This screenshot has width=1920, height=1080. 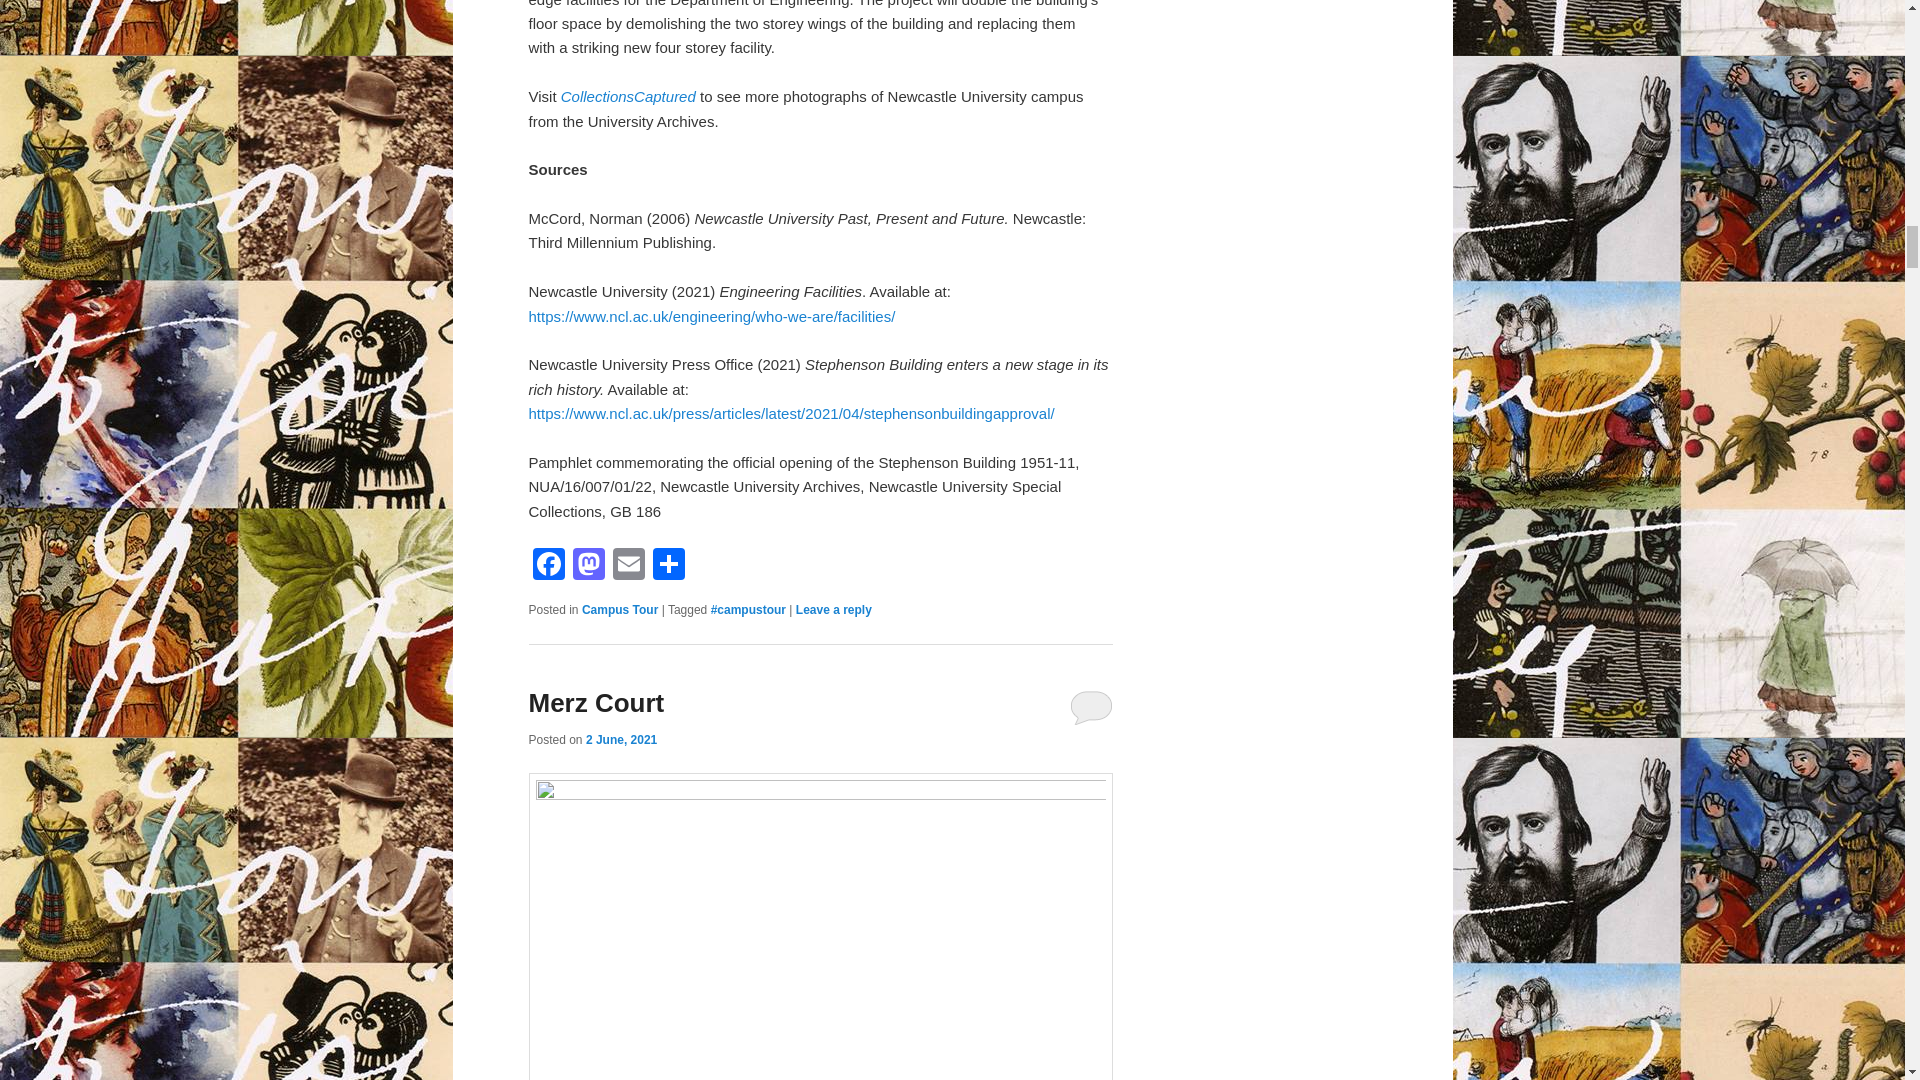 What do you see at coordinates (620, 609) in the screenshot?
I see `Campus Tour` at bounding box center [620, 609].